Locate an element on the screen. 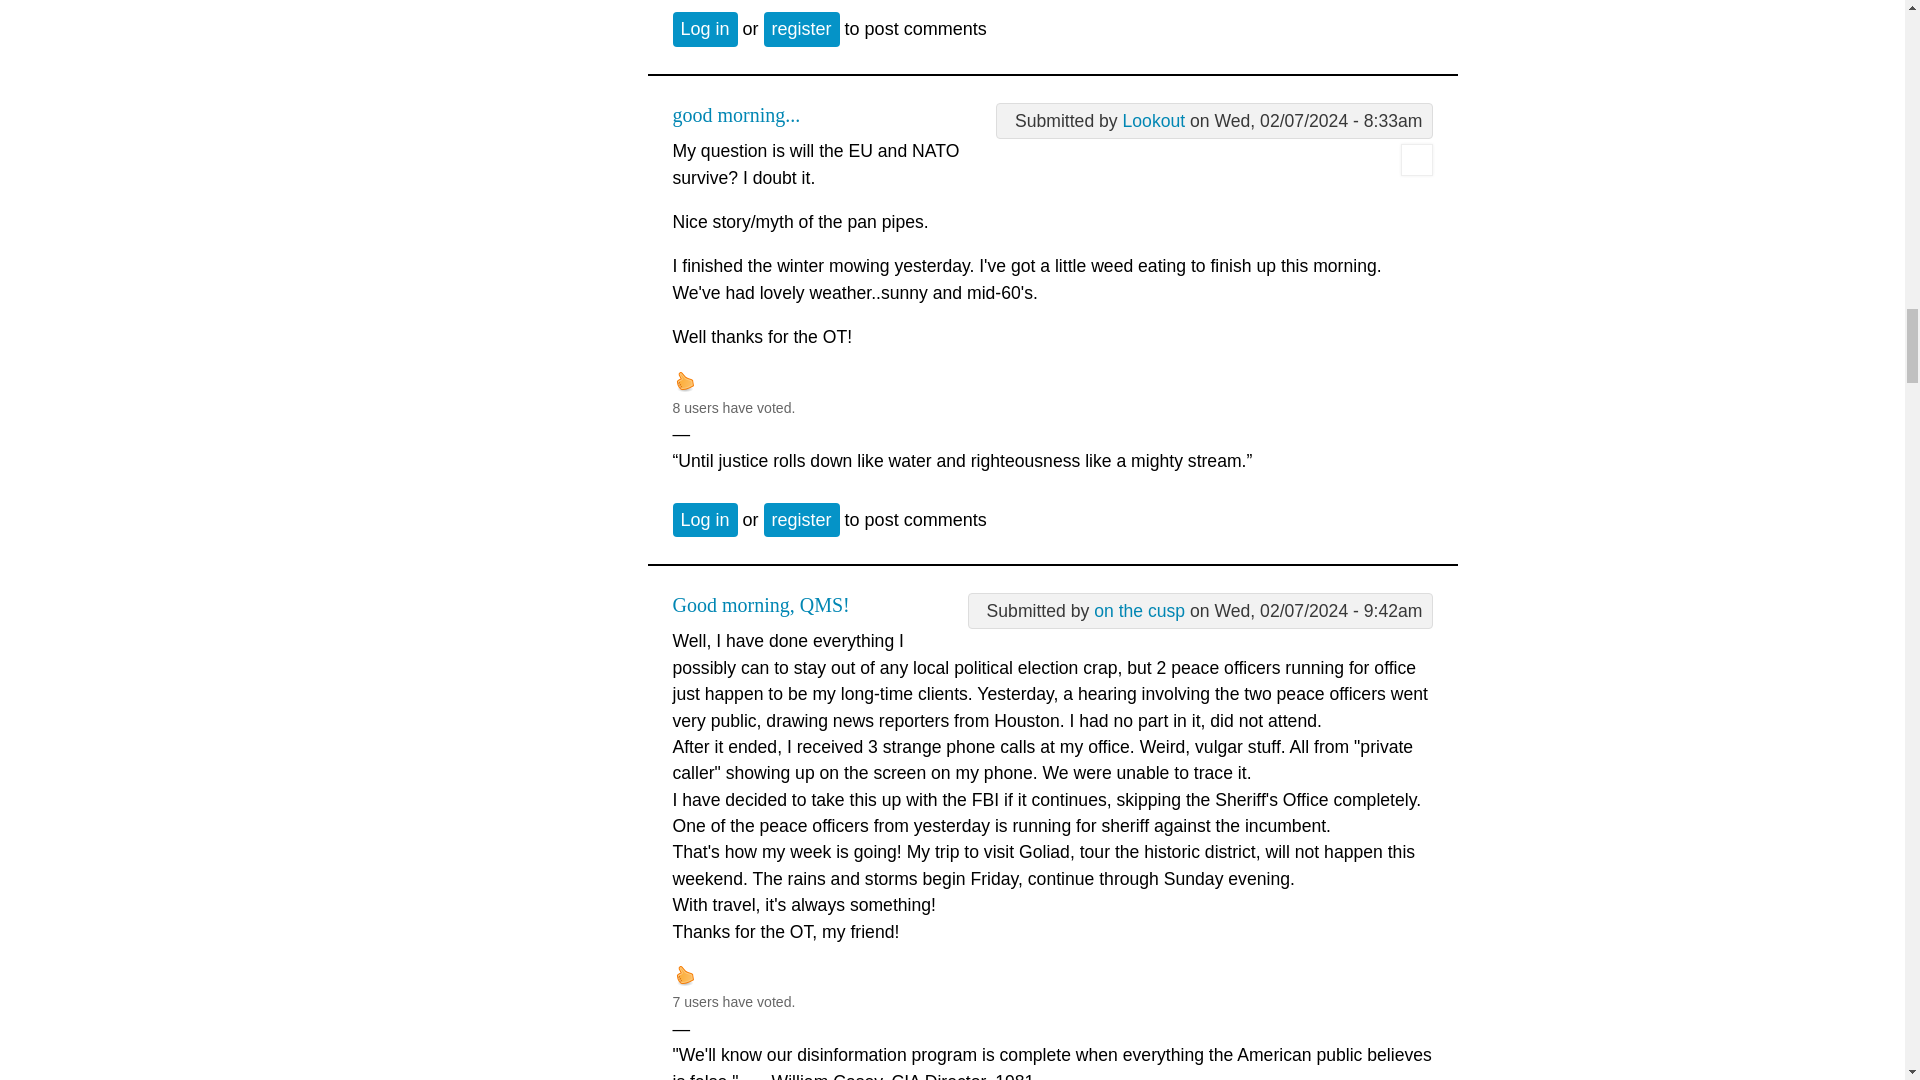 This screenshot has width=1920, height=1080. register is located at coordinates (802, 520).